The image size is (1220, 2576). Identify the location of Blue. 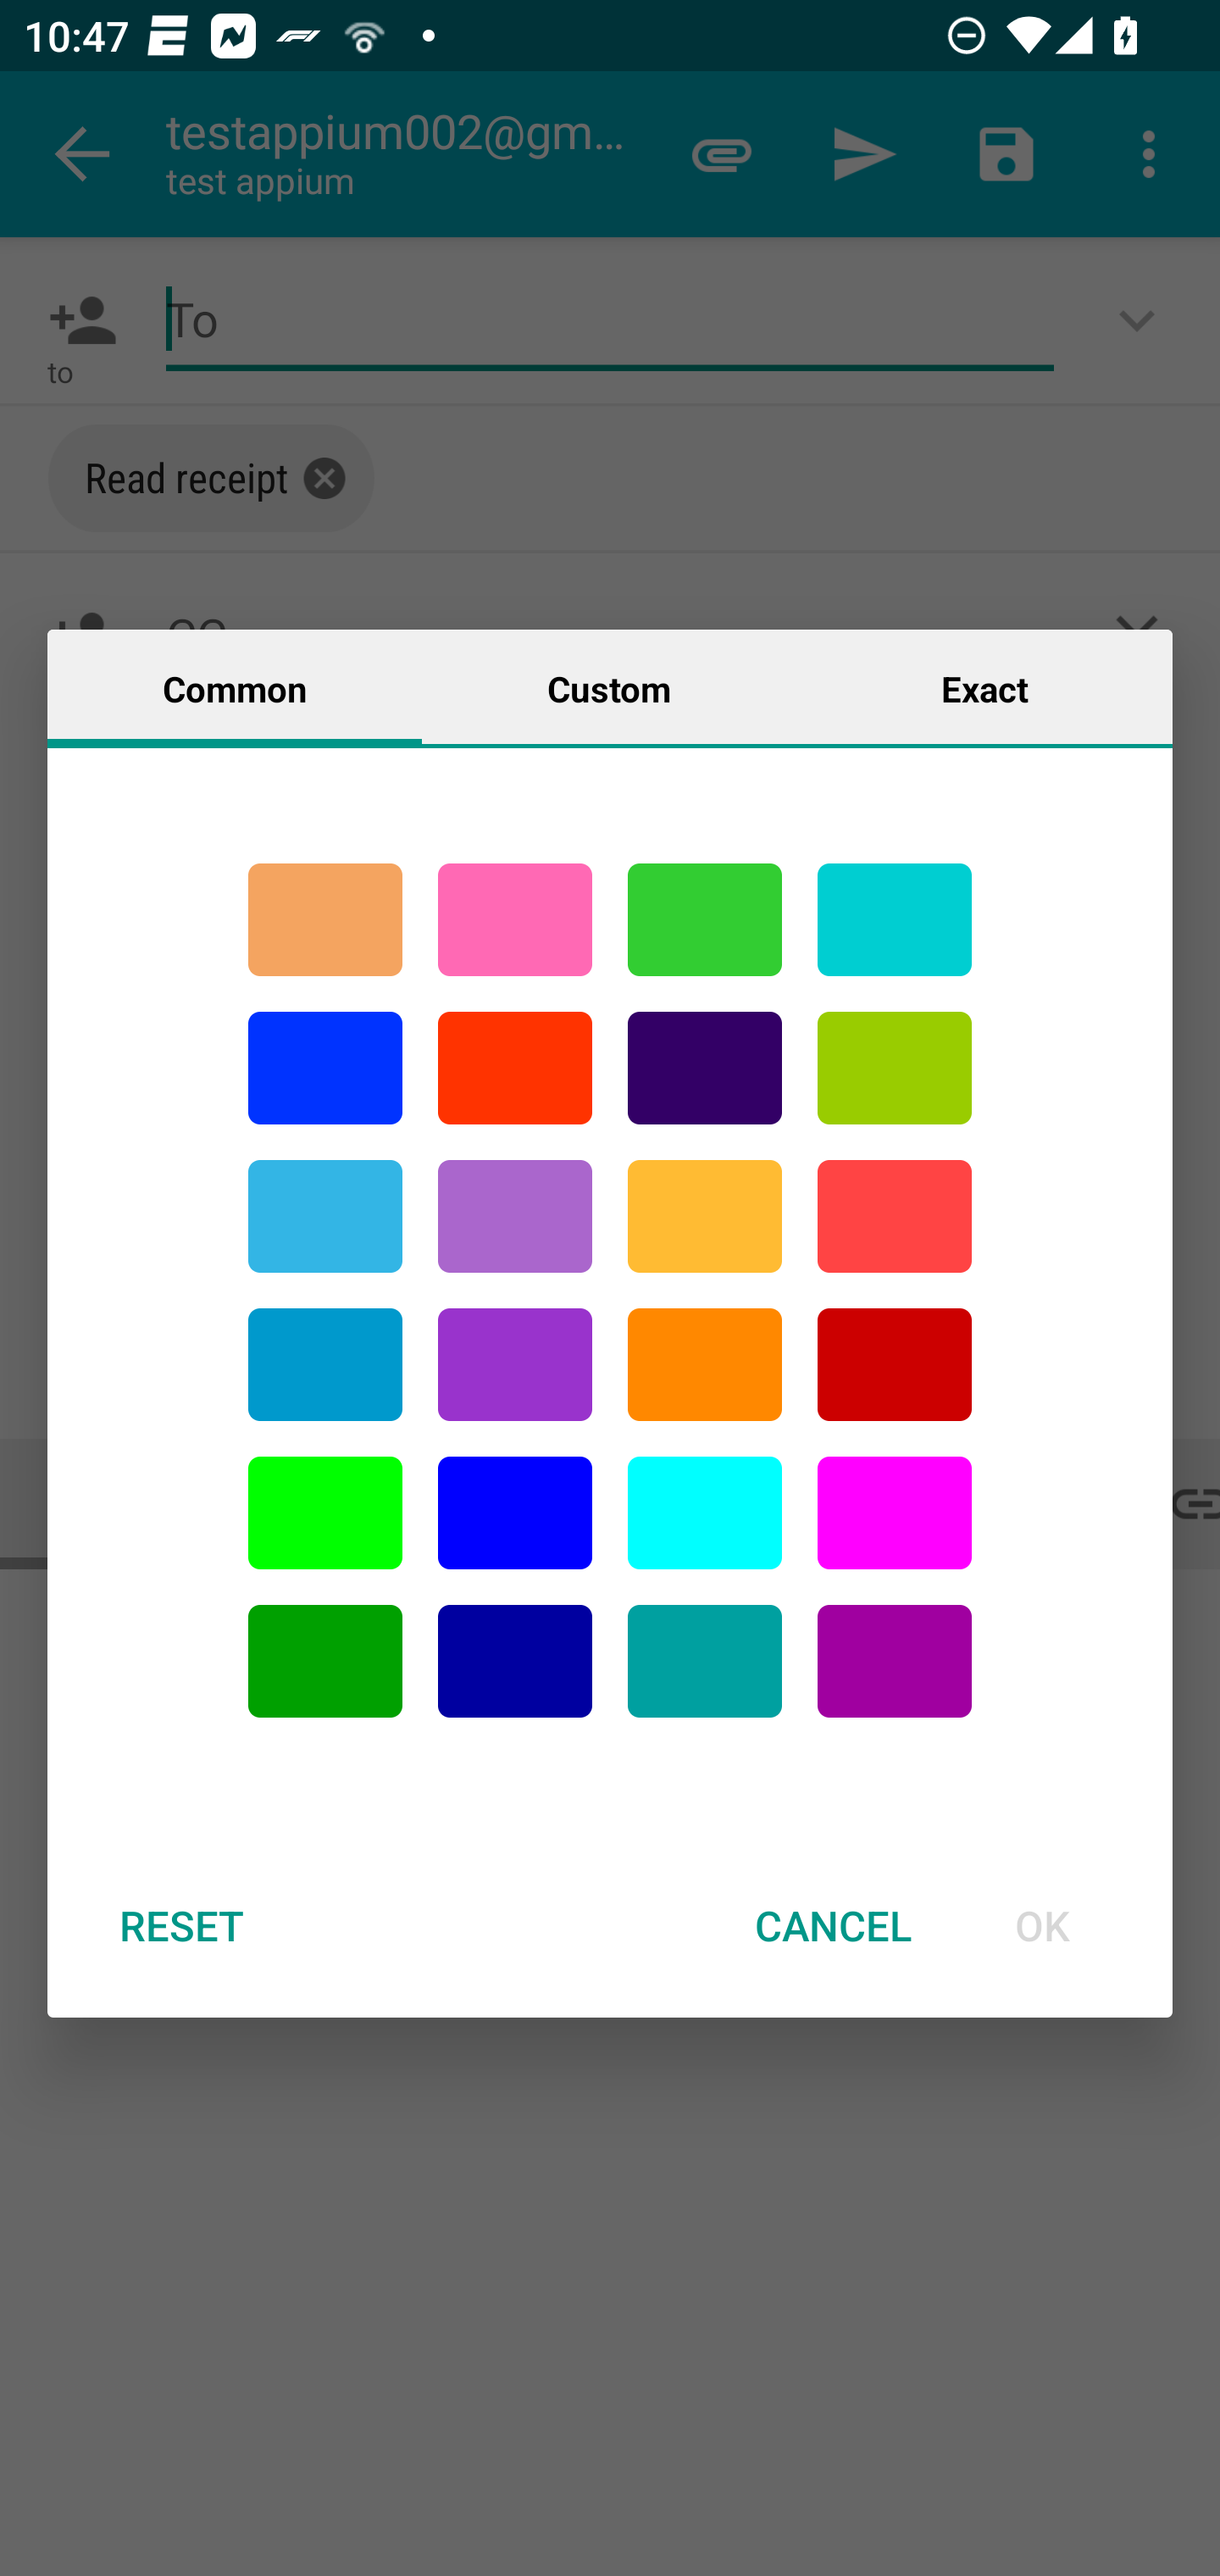
(325, 1068).